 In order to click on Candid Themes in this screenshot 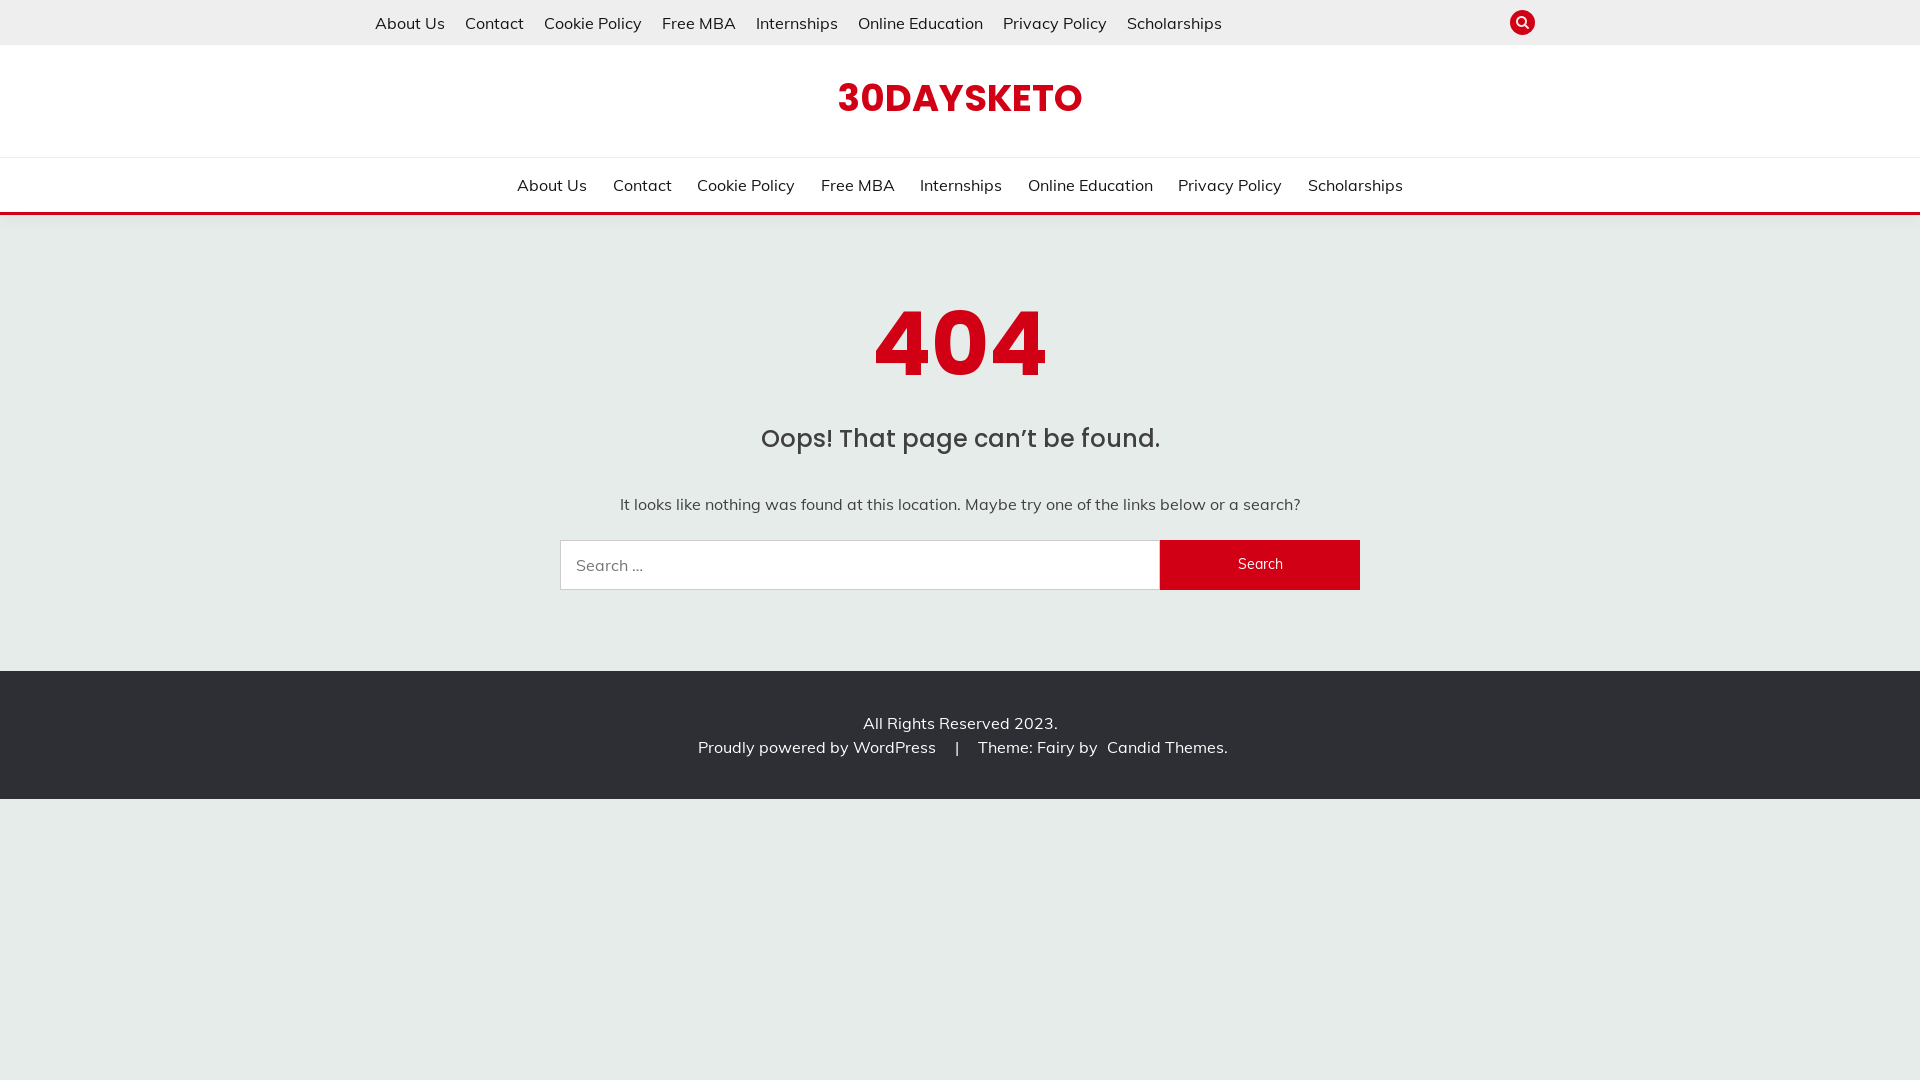, I will do `click(1164, 747)`.